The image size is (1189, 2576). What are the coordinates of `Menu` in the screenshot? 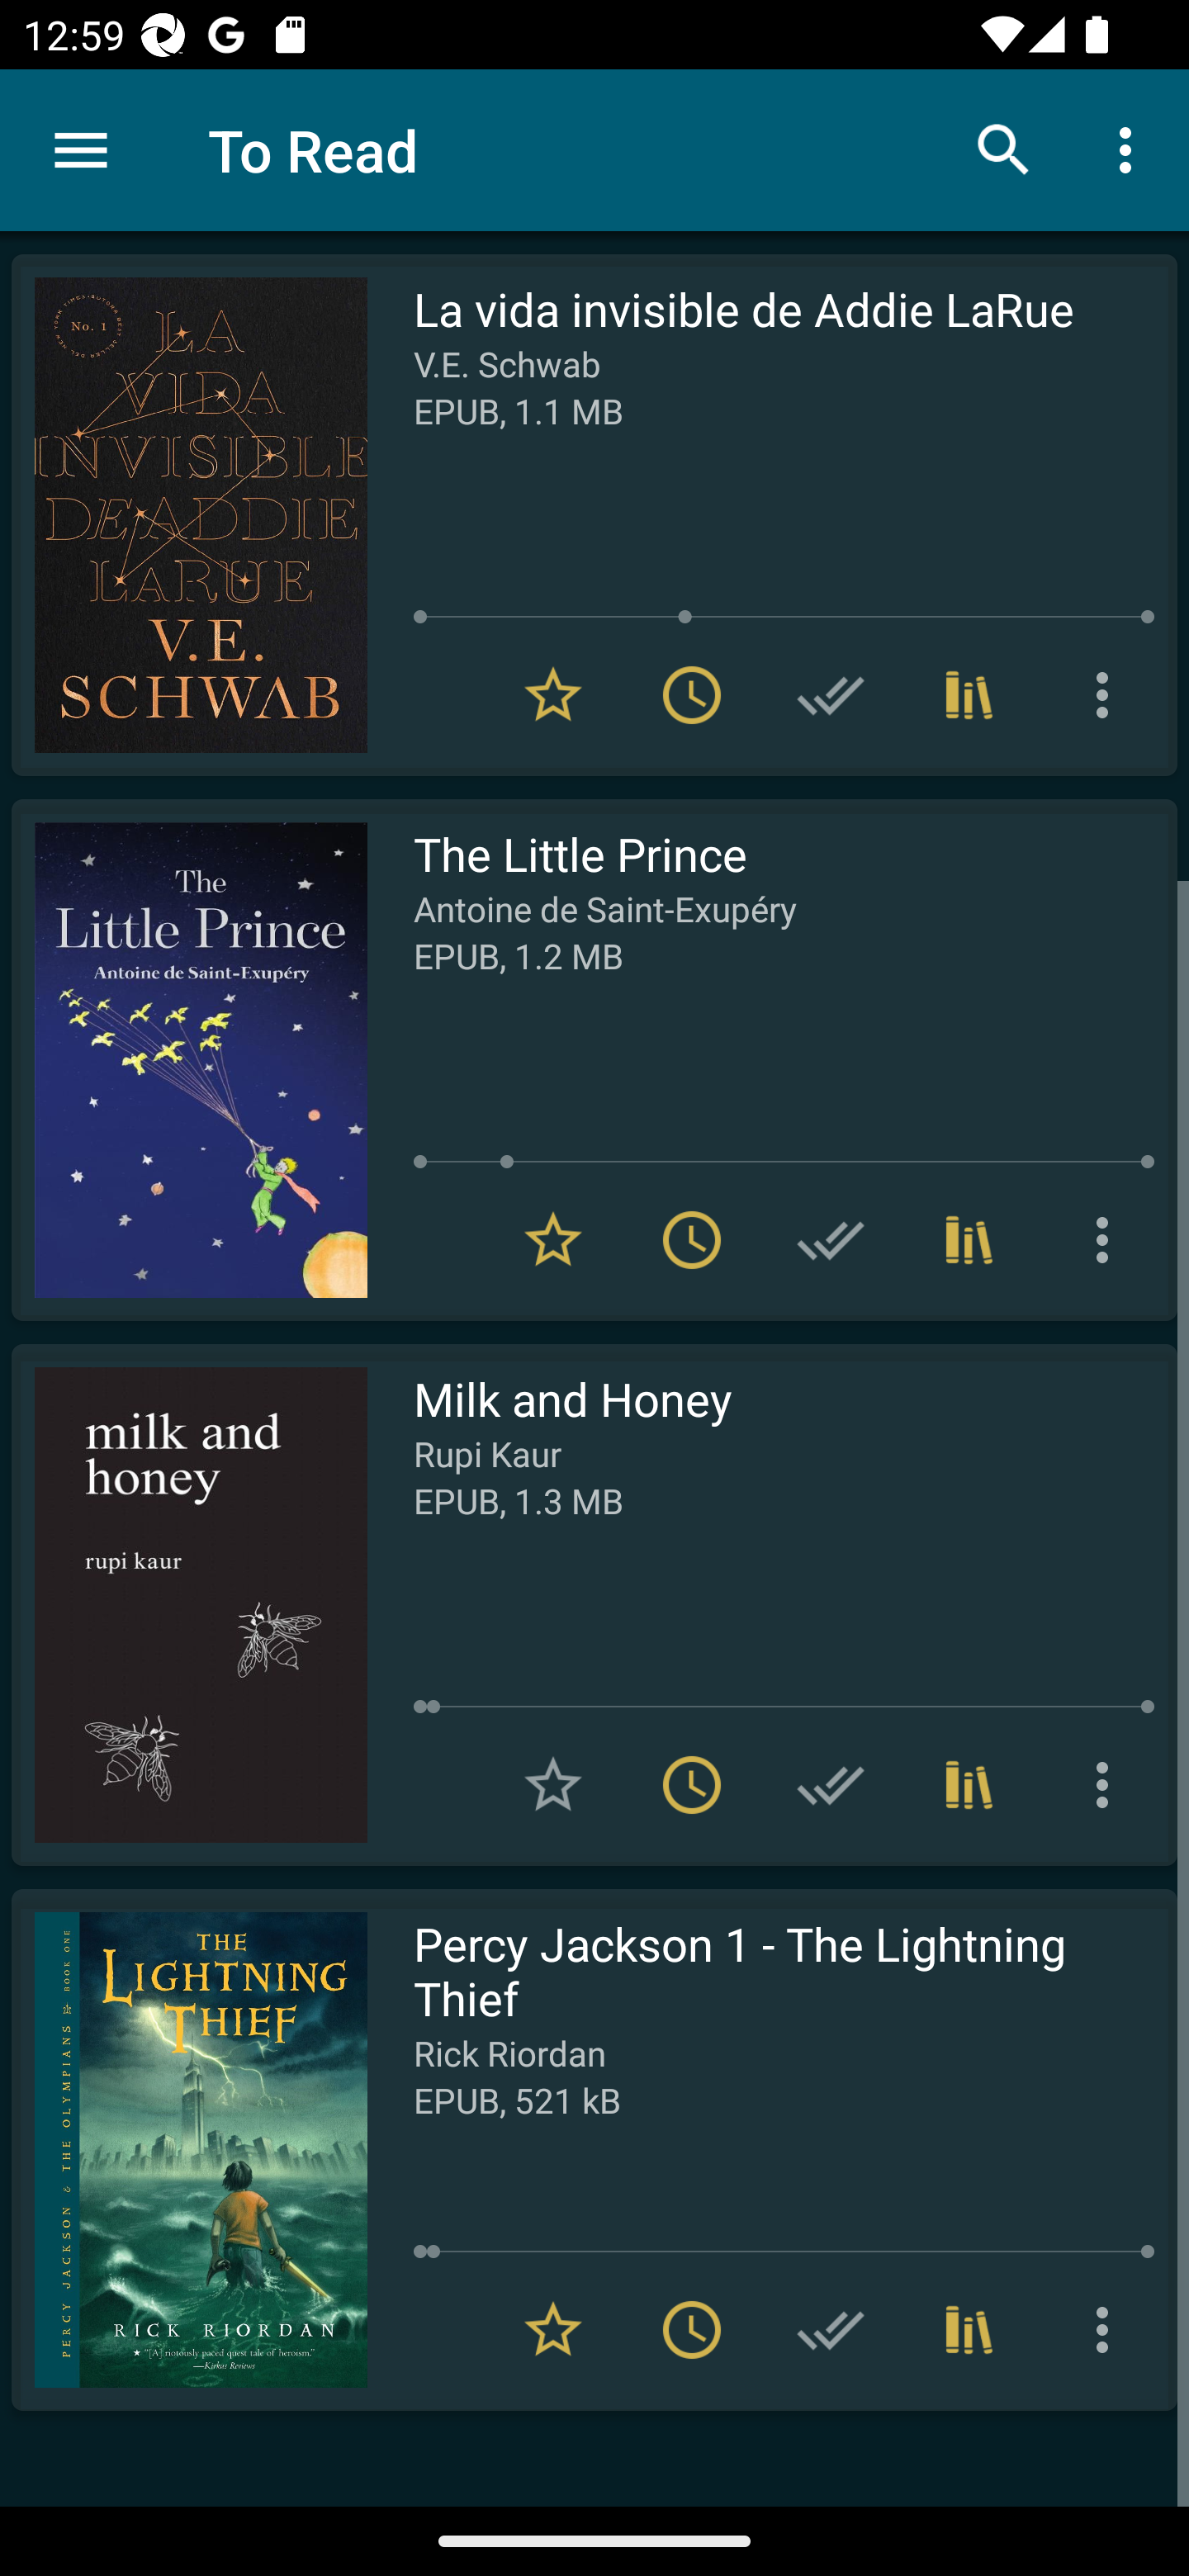 It's located at (81, 150).